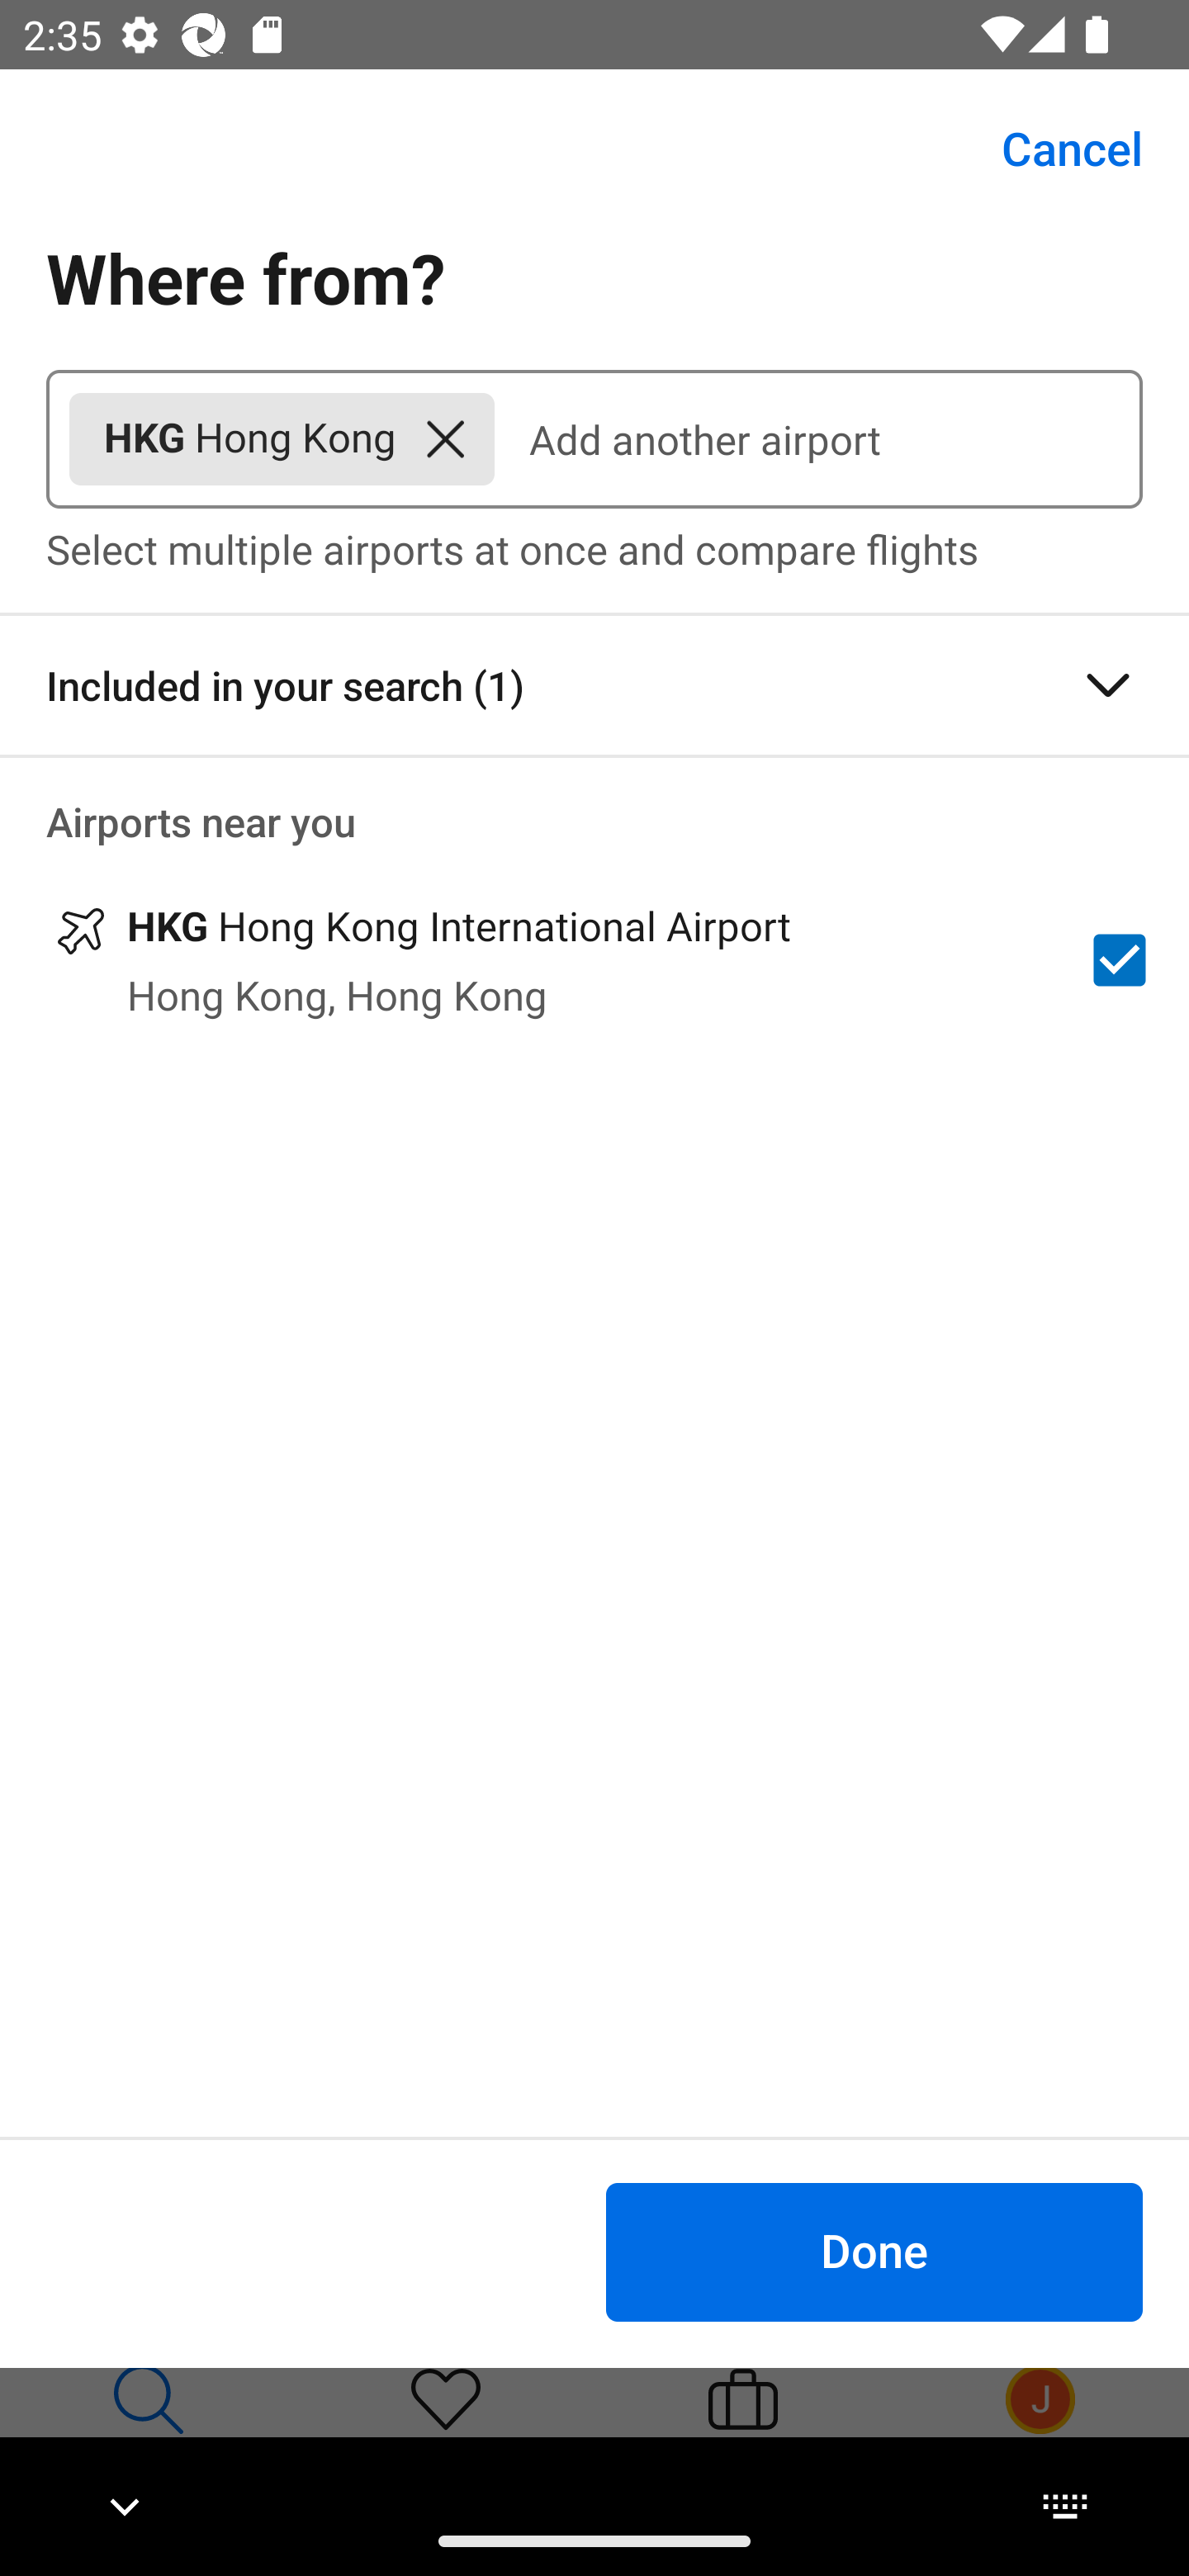  What do you see at coordinates (1054, 149) in the screenshot?
I see `Cancel` at bounding box center [1054, 149].